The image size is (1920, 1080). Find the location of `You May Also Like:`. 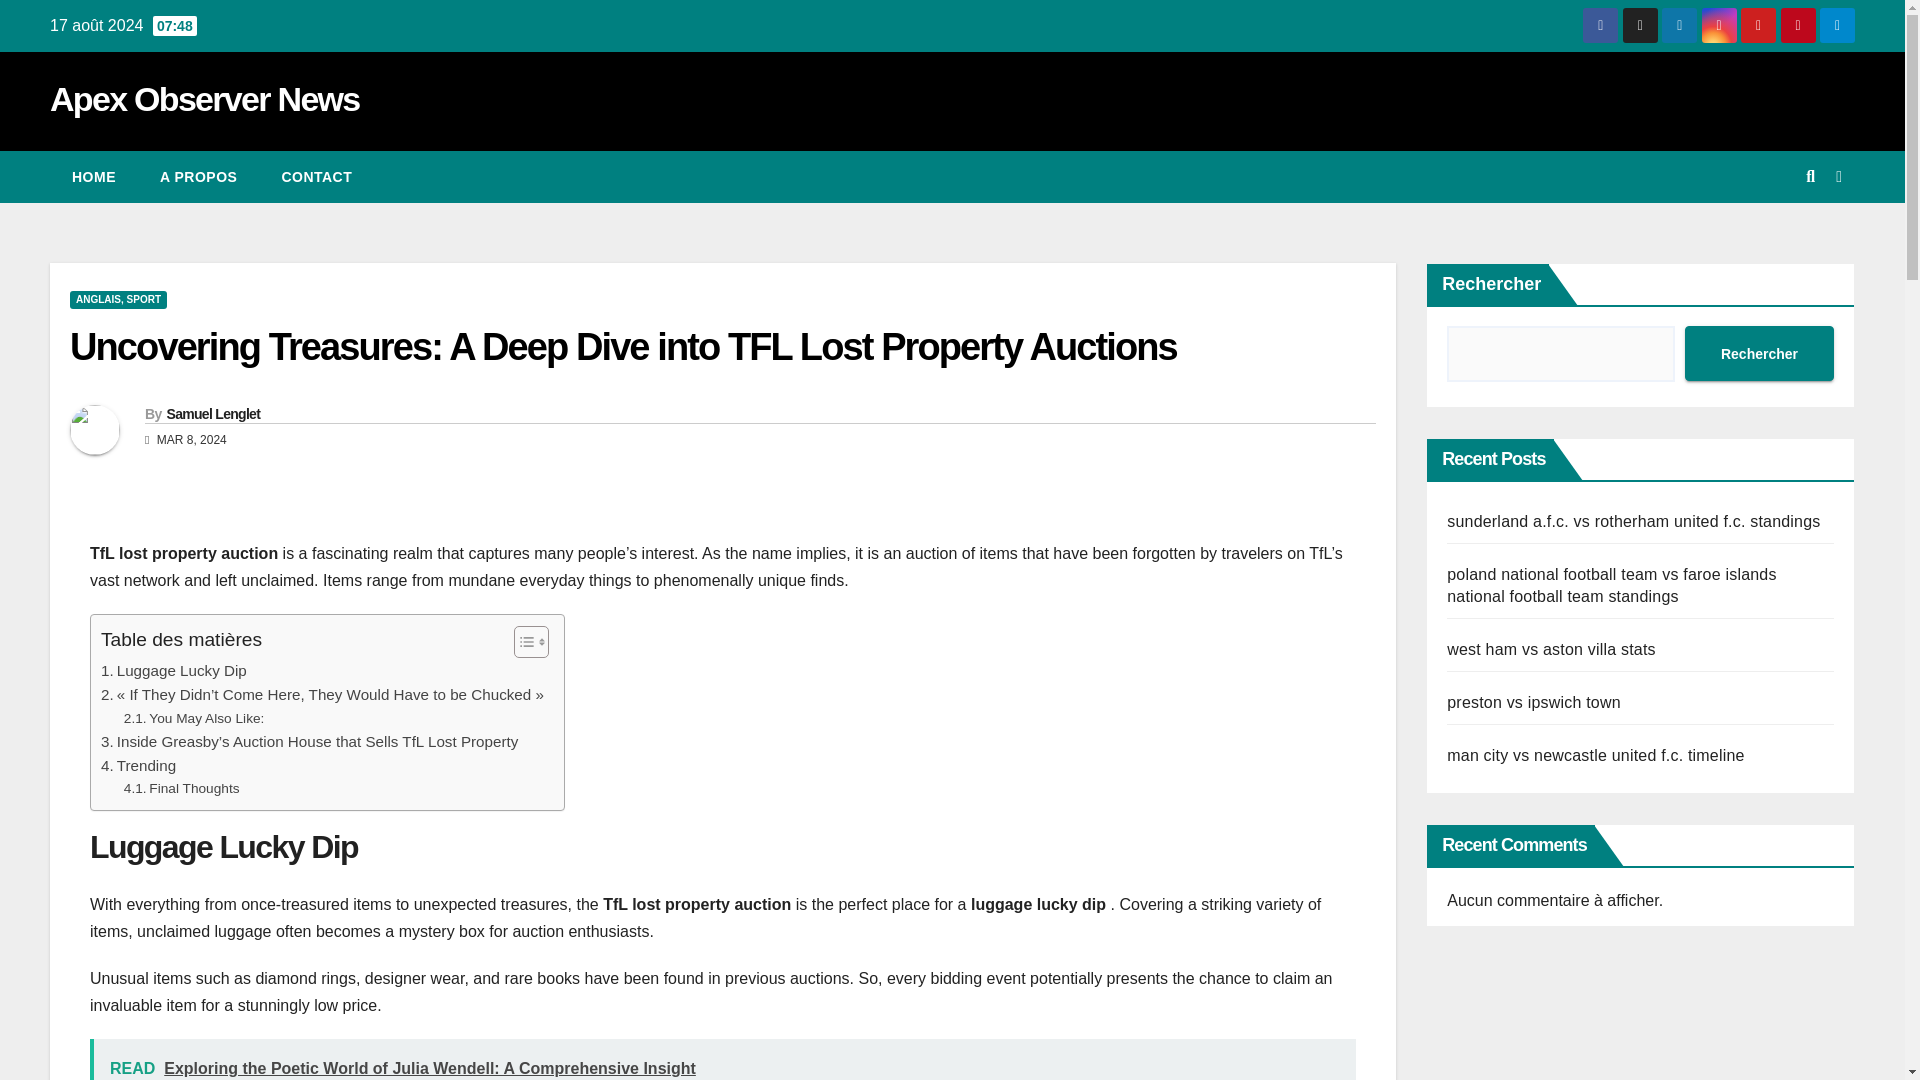

You May Also Like: is located at coordinates (194, 719).